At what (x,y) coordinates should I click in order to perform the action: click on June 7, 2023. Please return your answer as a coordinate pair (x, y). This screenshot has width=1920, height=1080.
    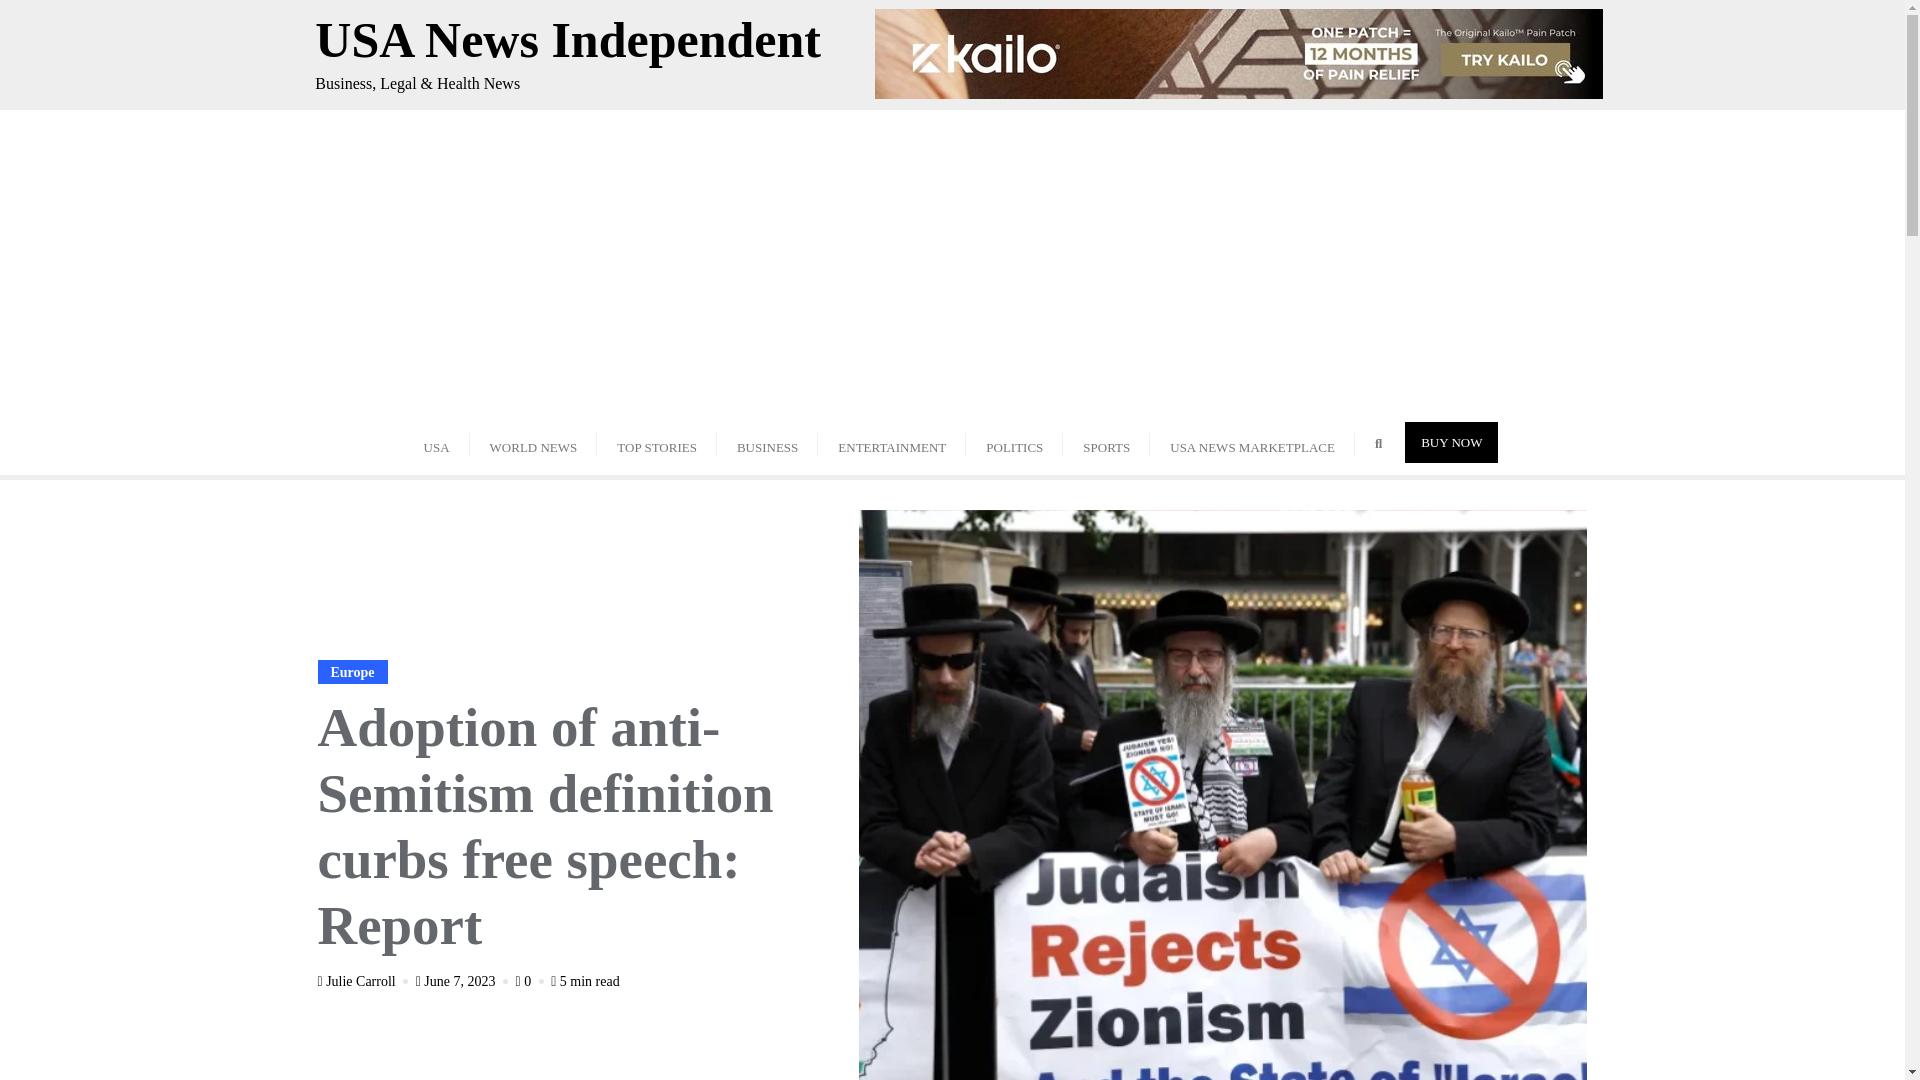
    Looking at the image, I should click on (464, 982).